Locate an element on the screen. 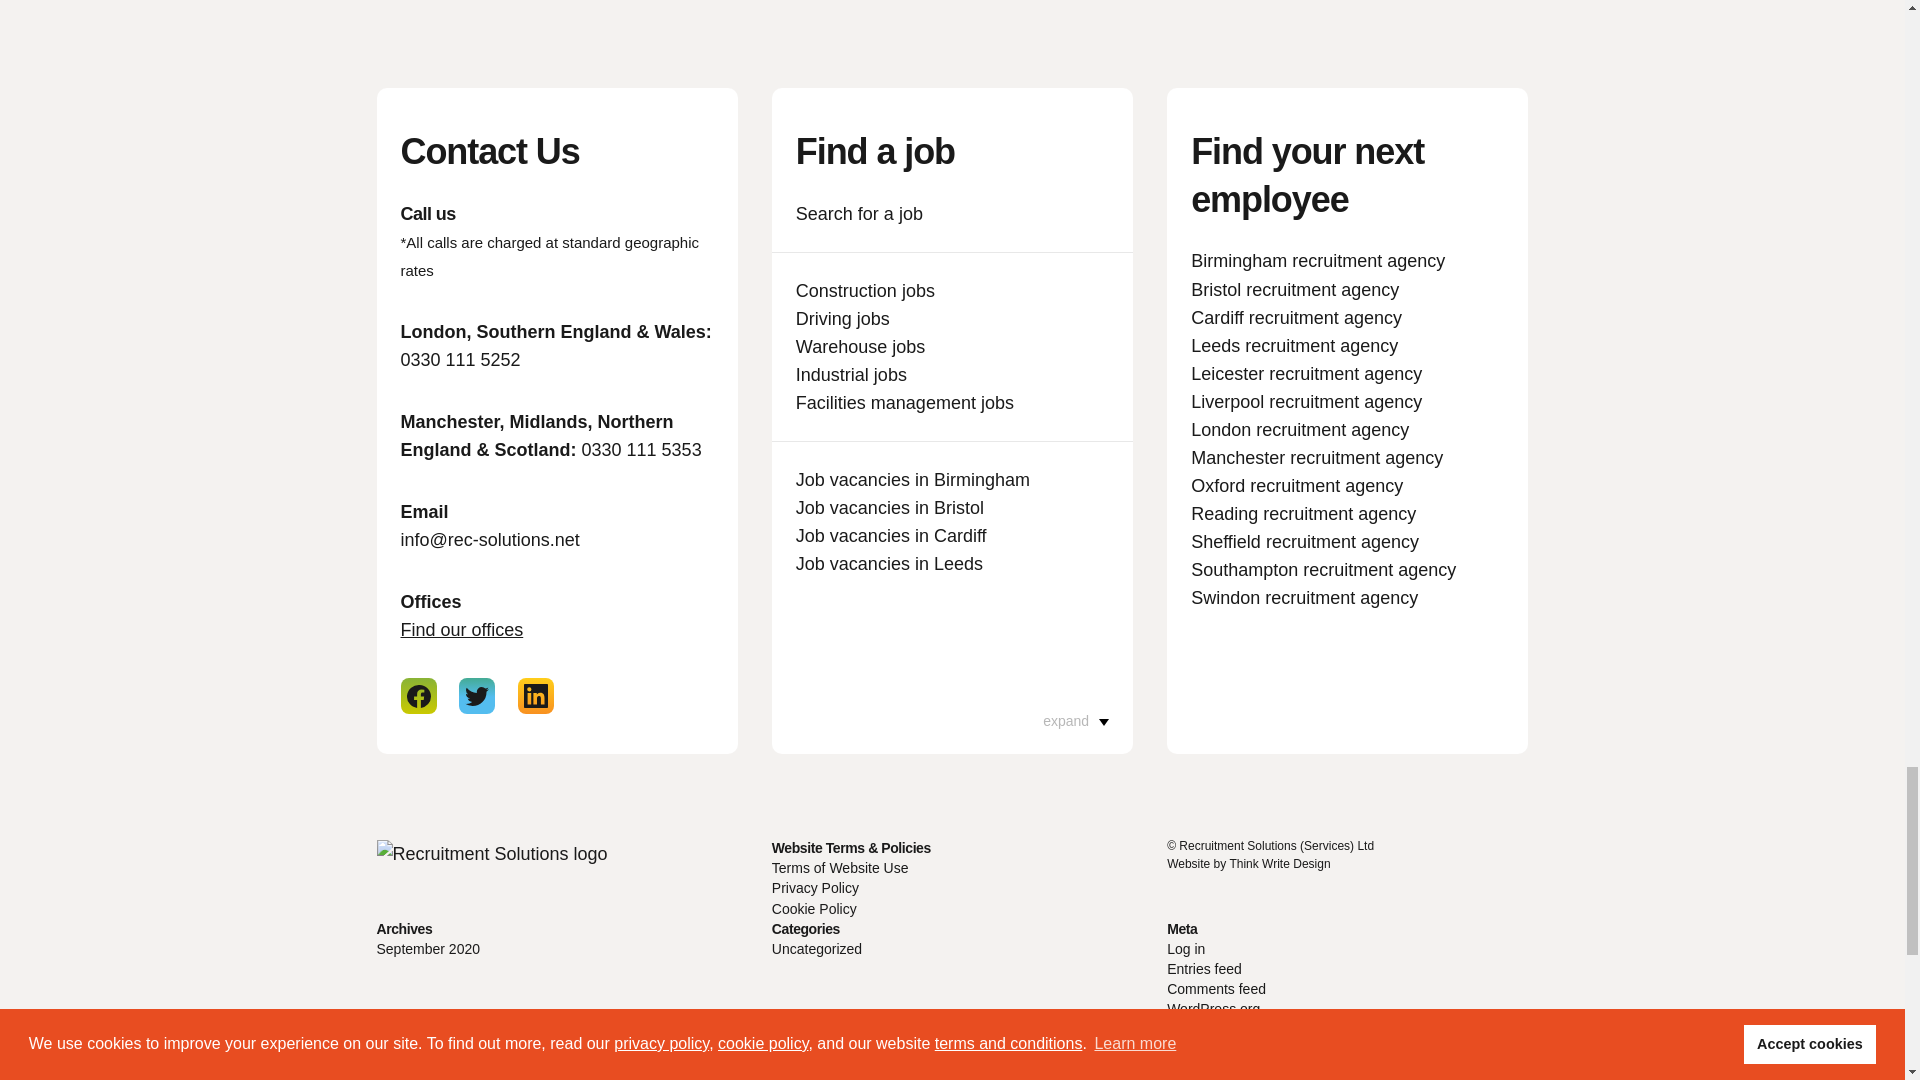 The height and width of the screenshot is (1080, 1920). Recruitment Solutions Twitter is located at coordinates (476, 696).